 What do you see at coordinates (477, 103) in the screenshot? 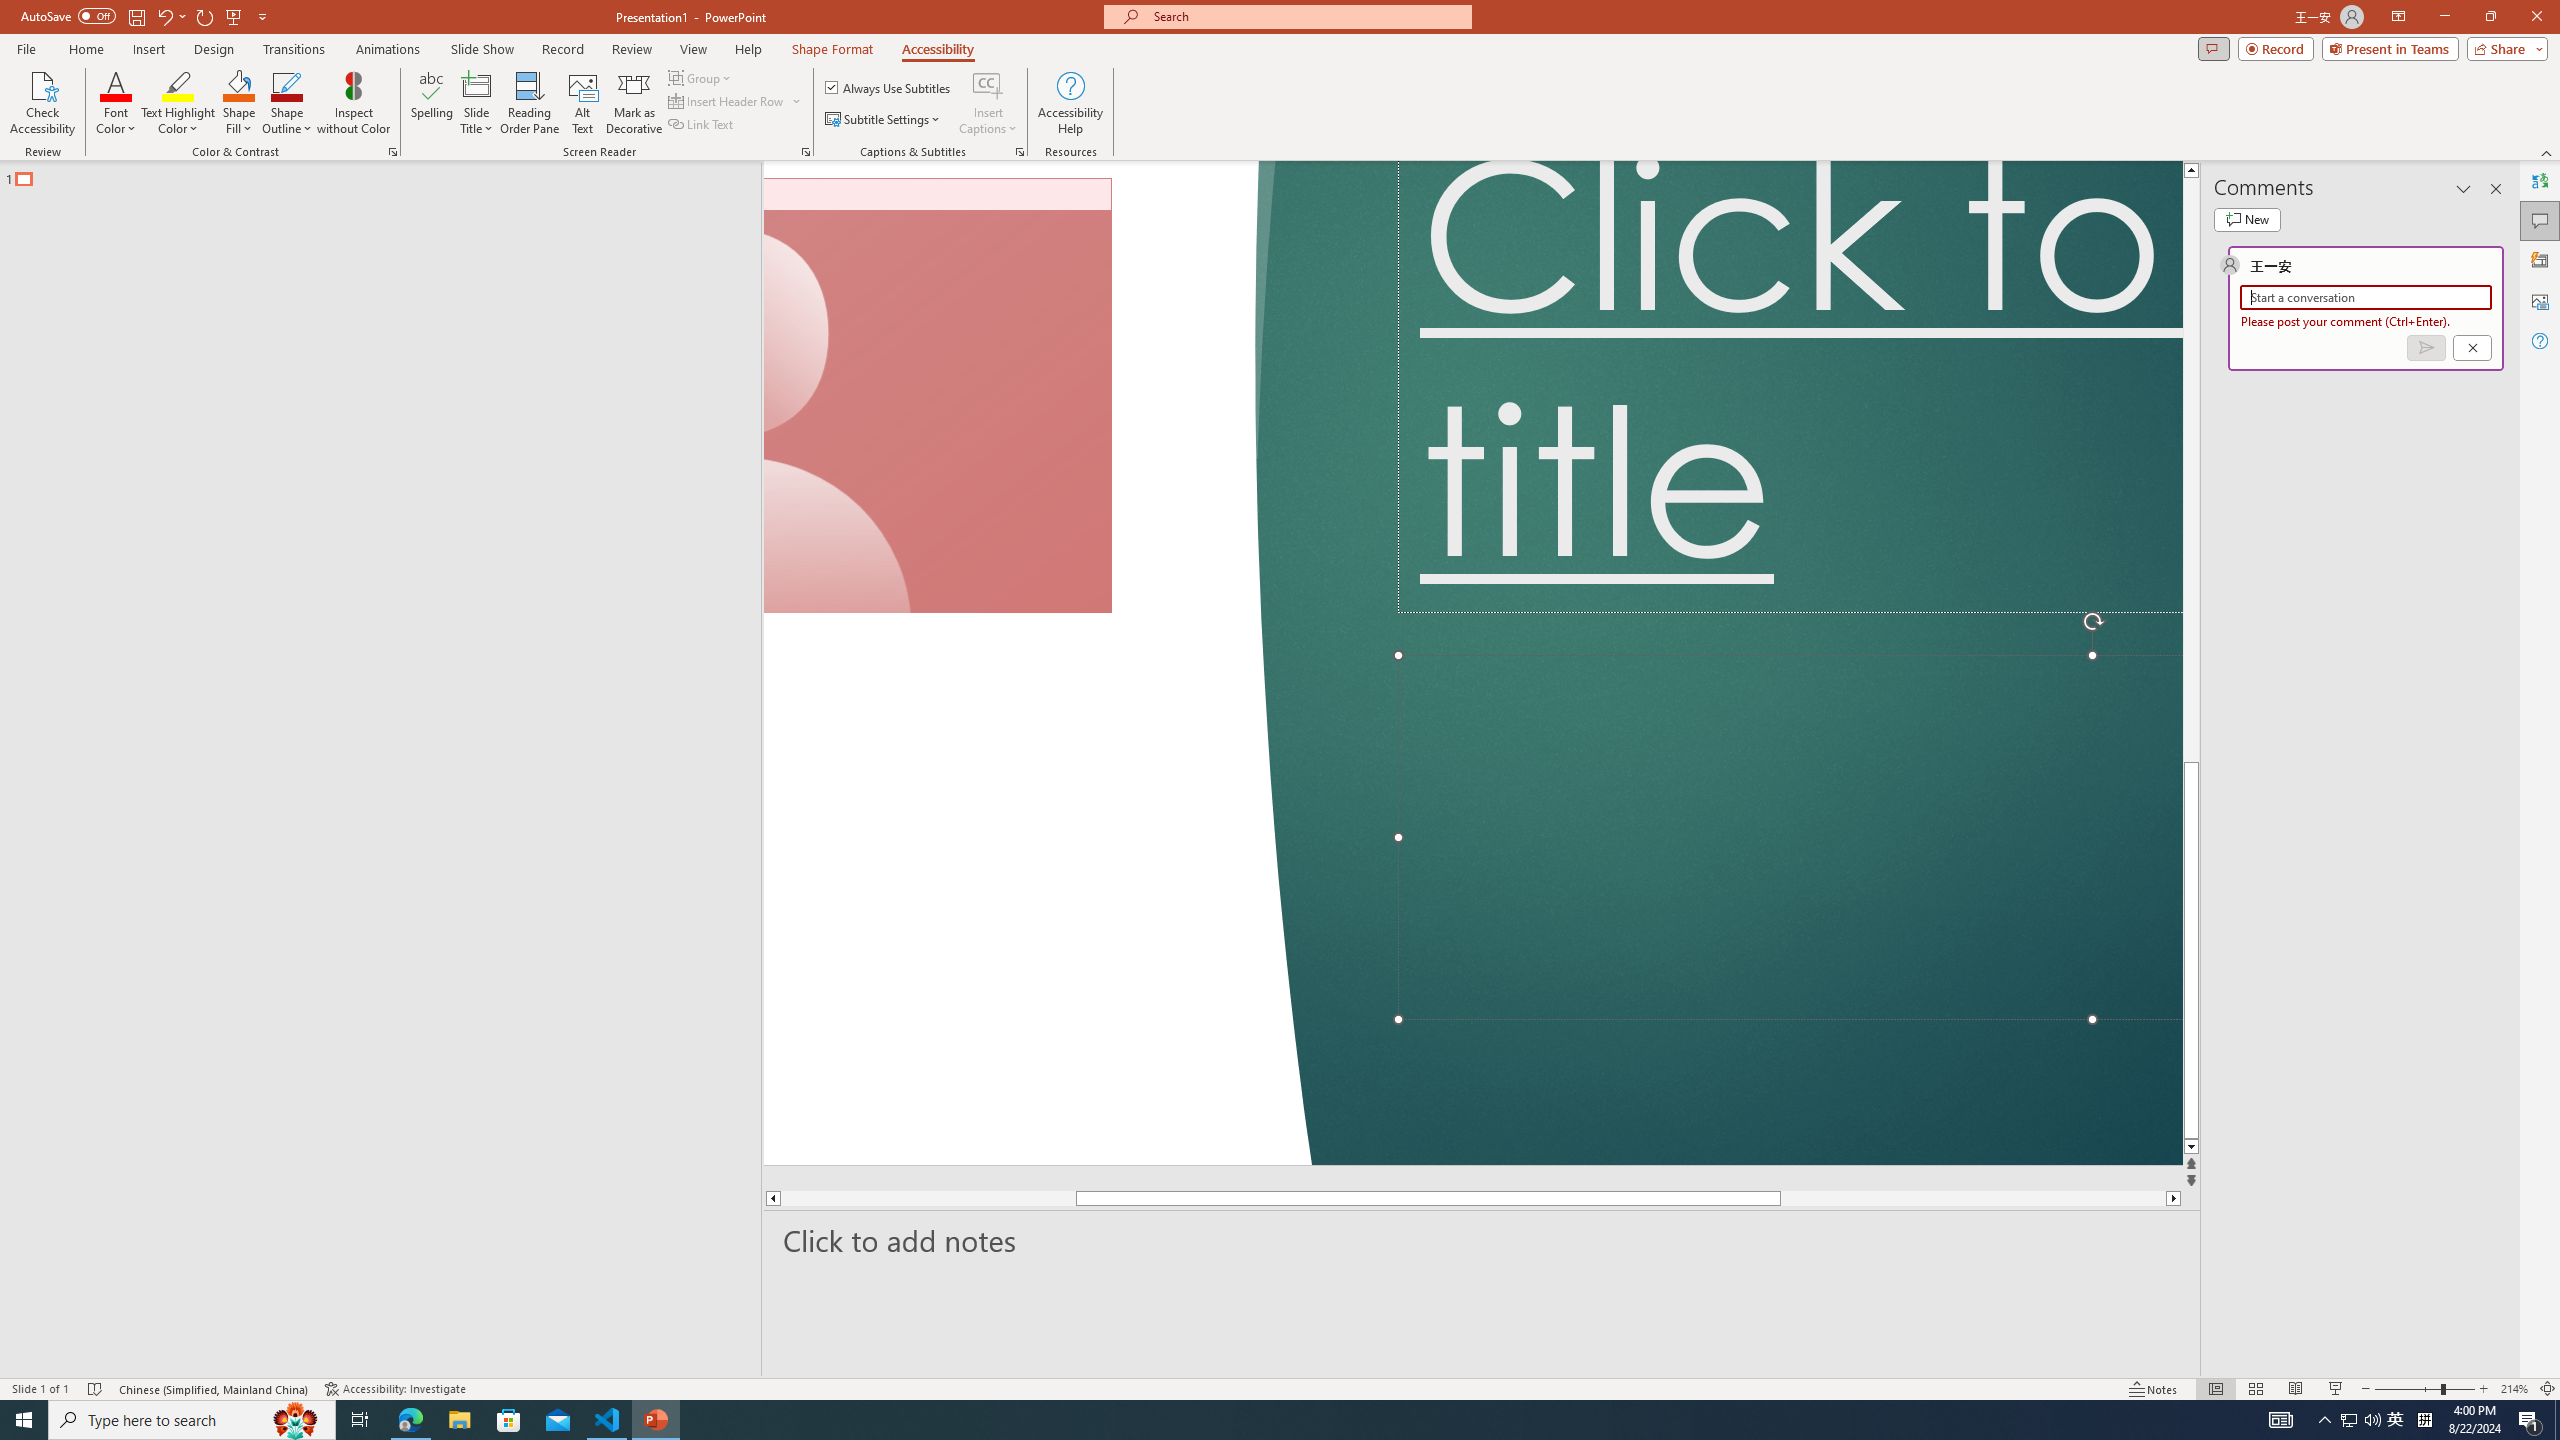
I see `Slide Title` at bounding box center [477, 103].